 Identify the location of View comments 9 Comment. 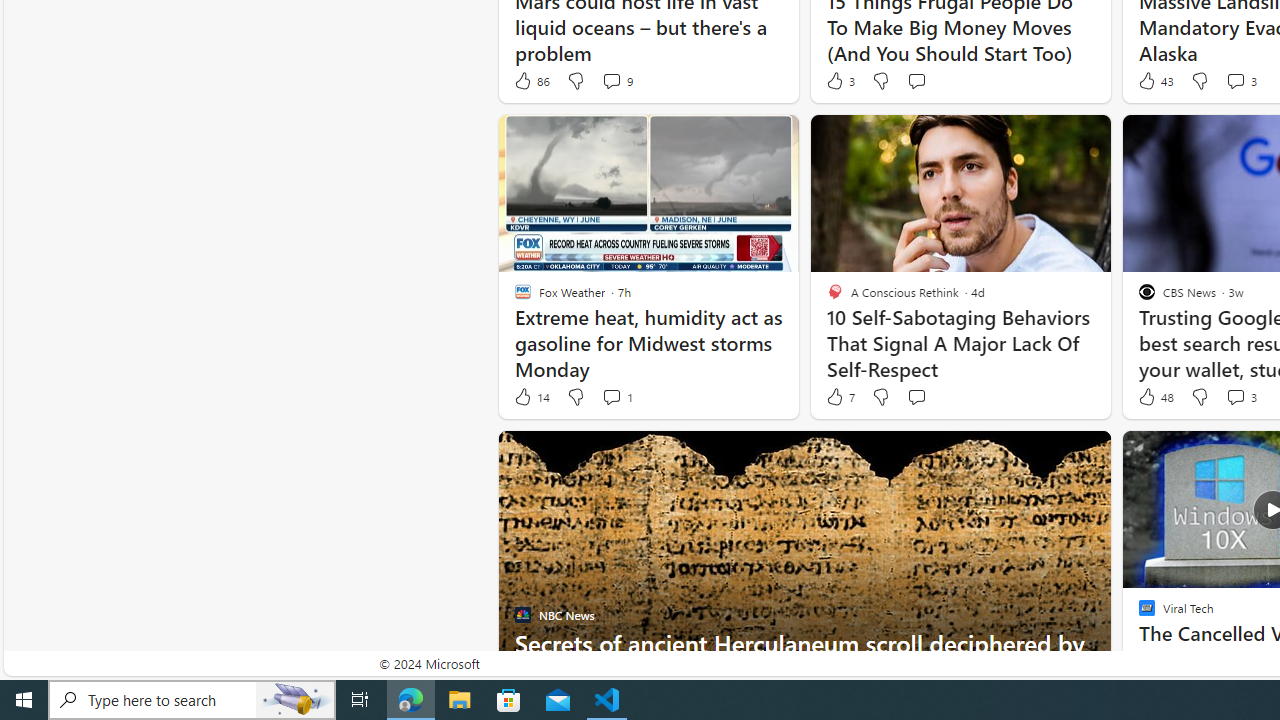
(616, 80).